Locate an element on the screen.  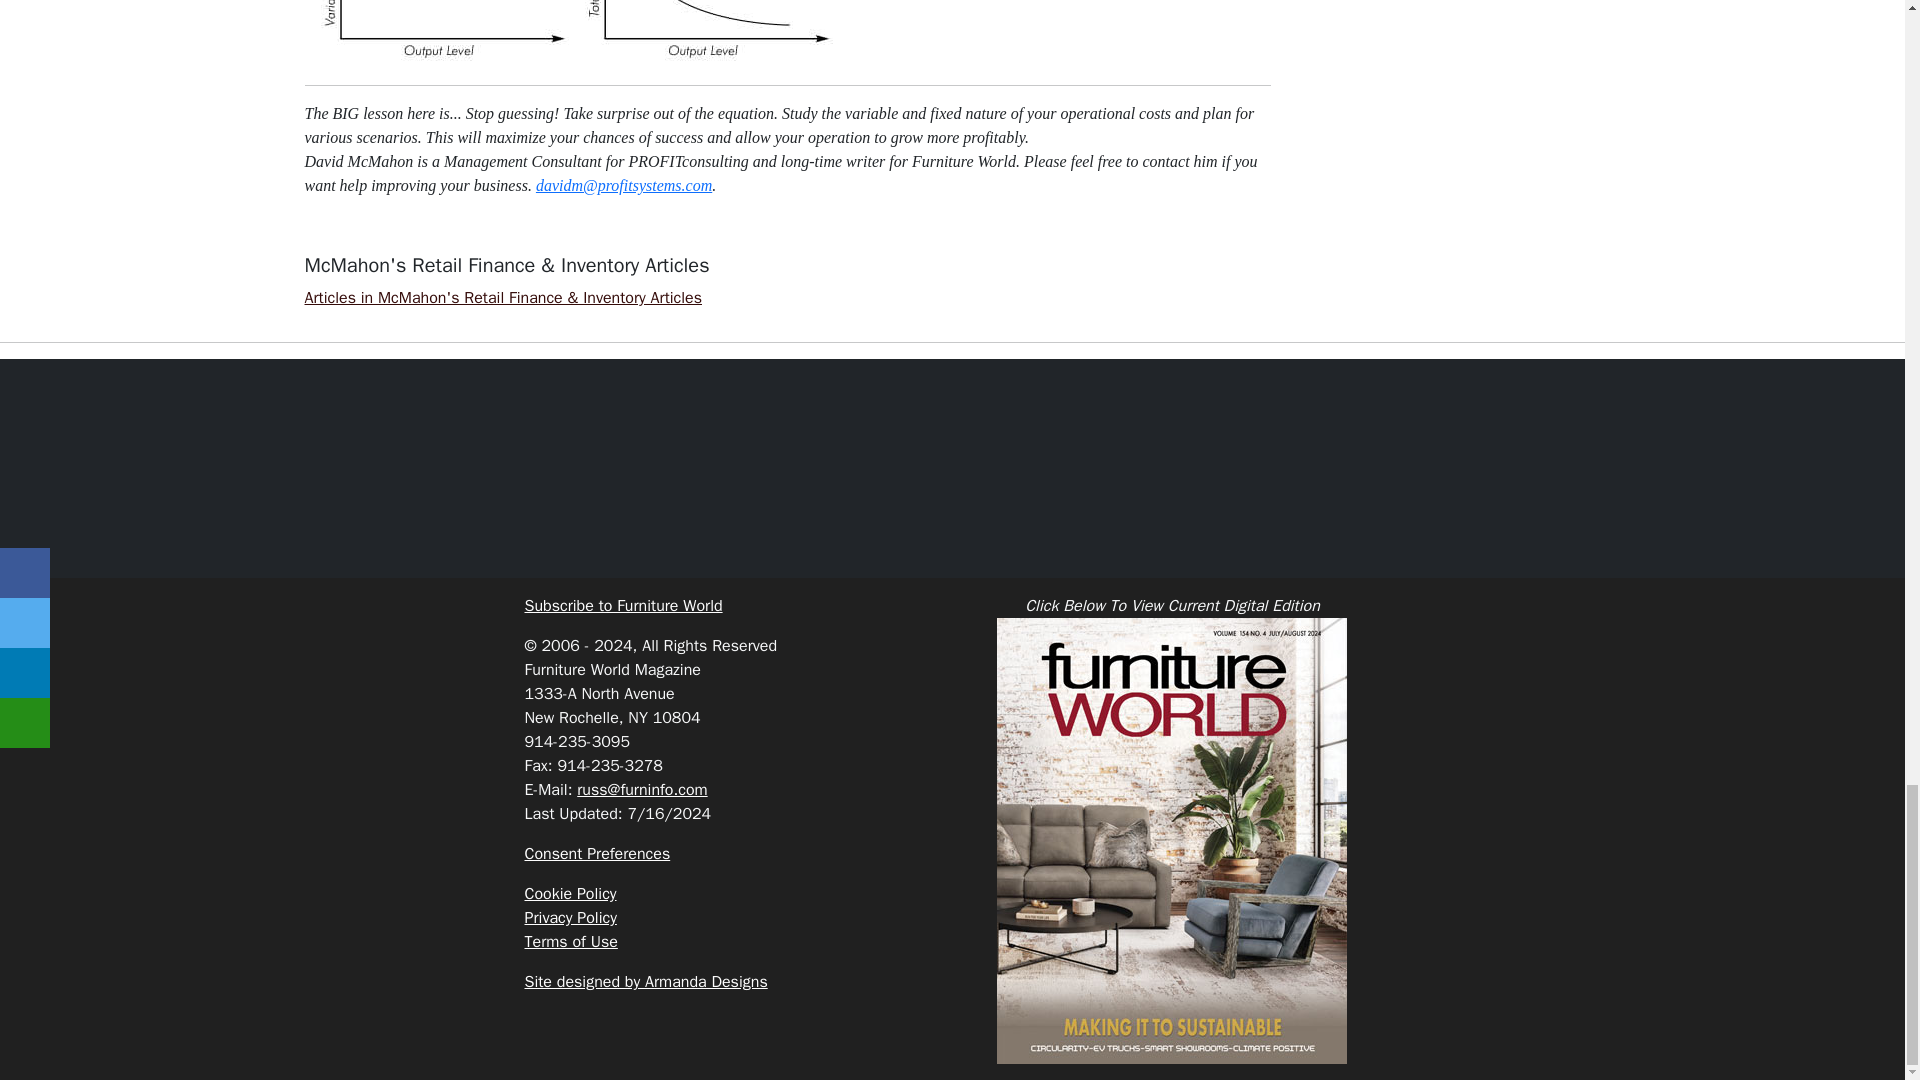
Terms of Use is located at coordinates (570, 942).